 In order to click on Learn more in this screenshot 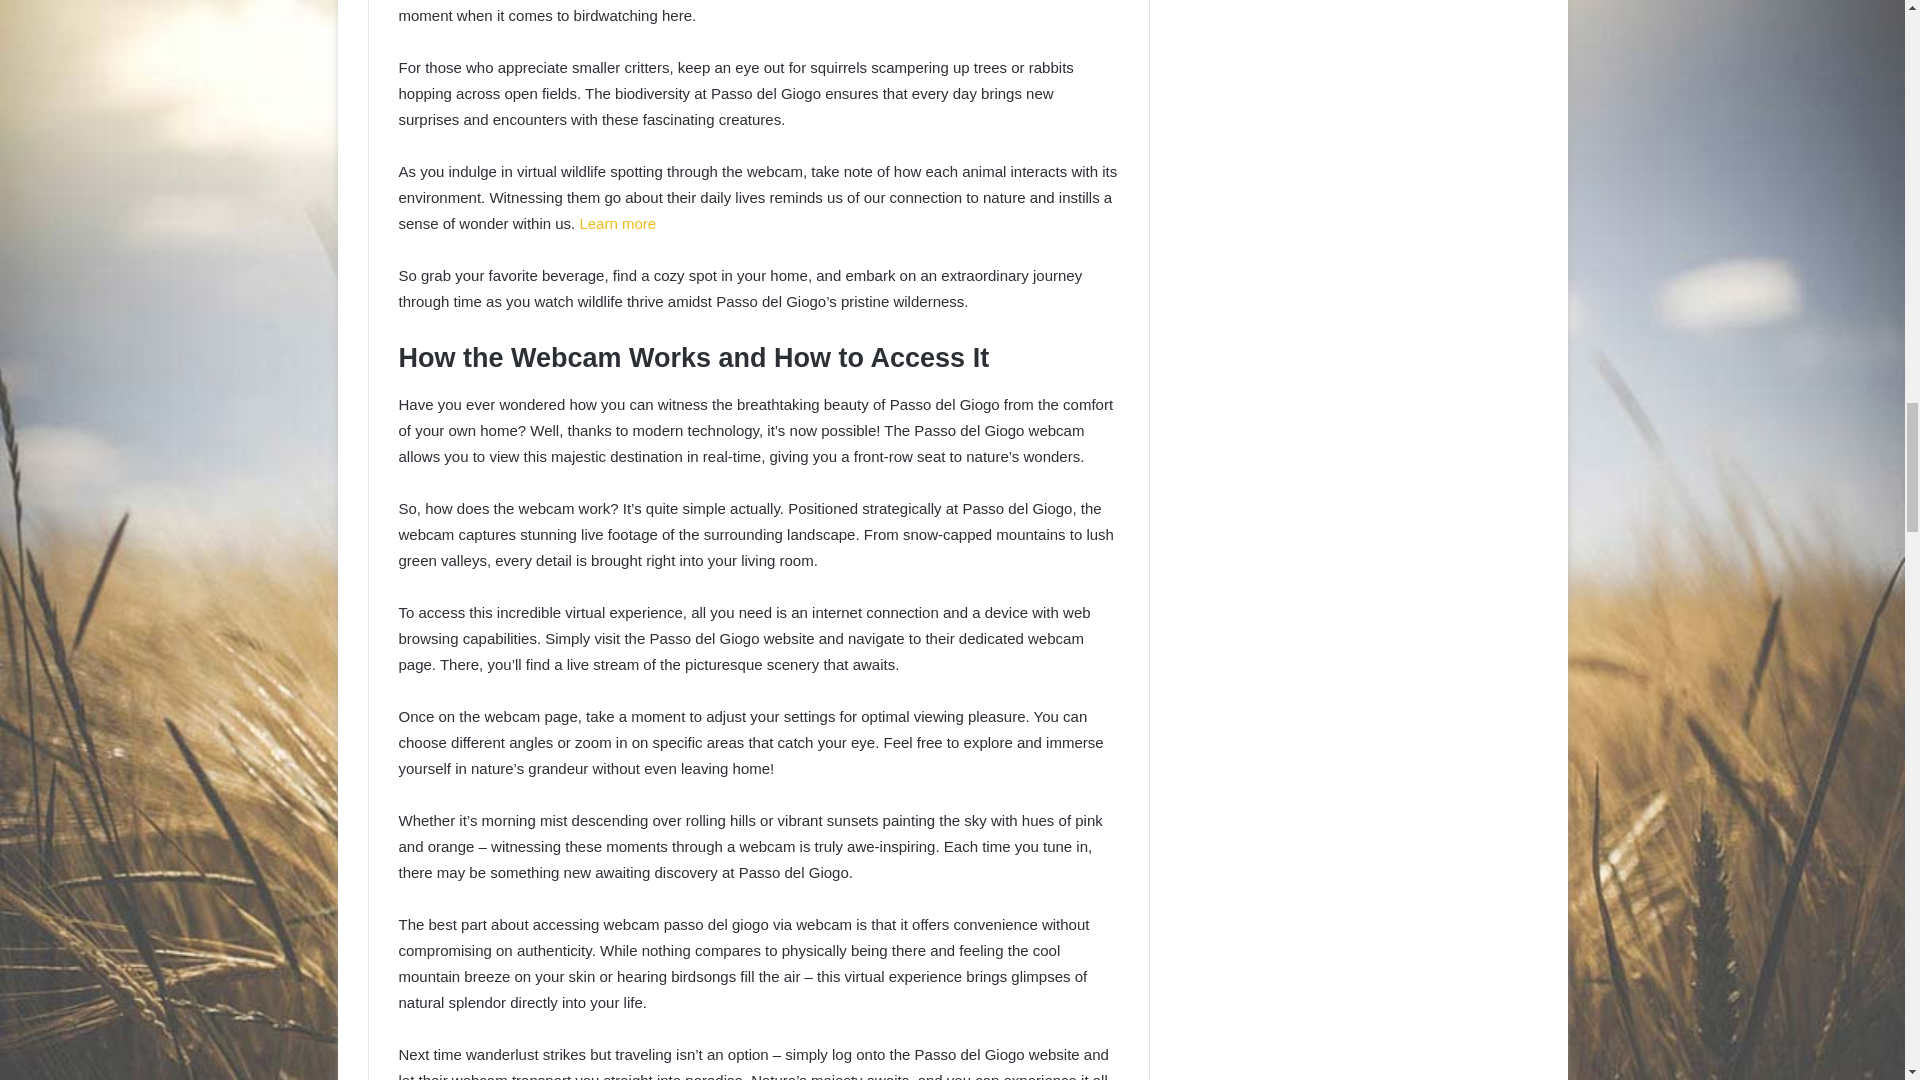, I will do `click(618, 223)`.